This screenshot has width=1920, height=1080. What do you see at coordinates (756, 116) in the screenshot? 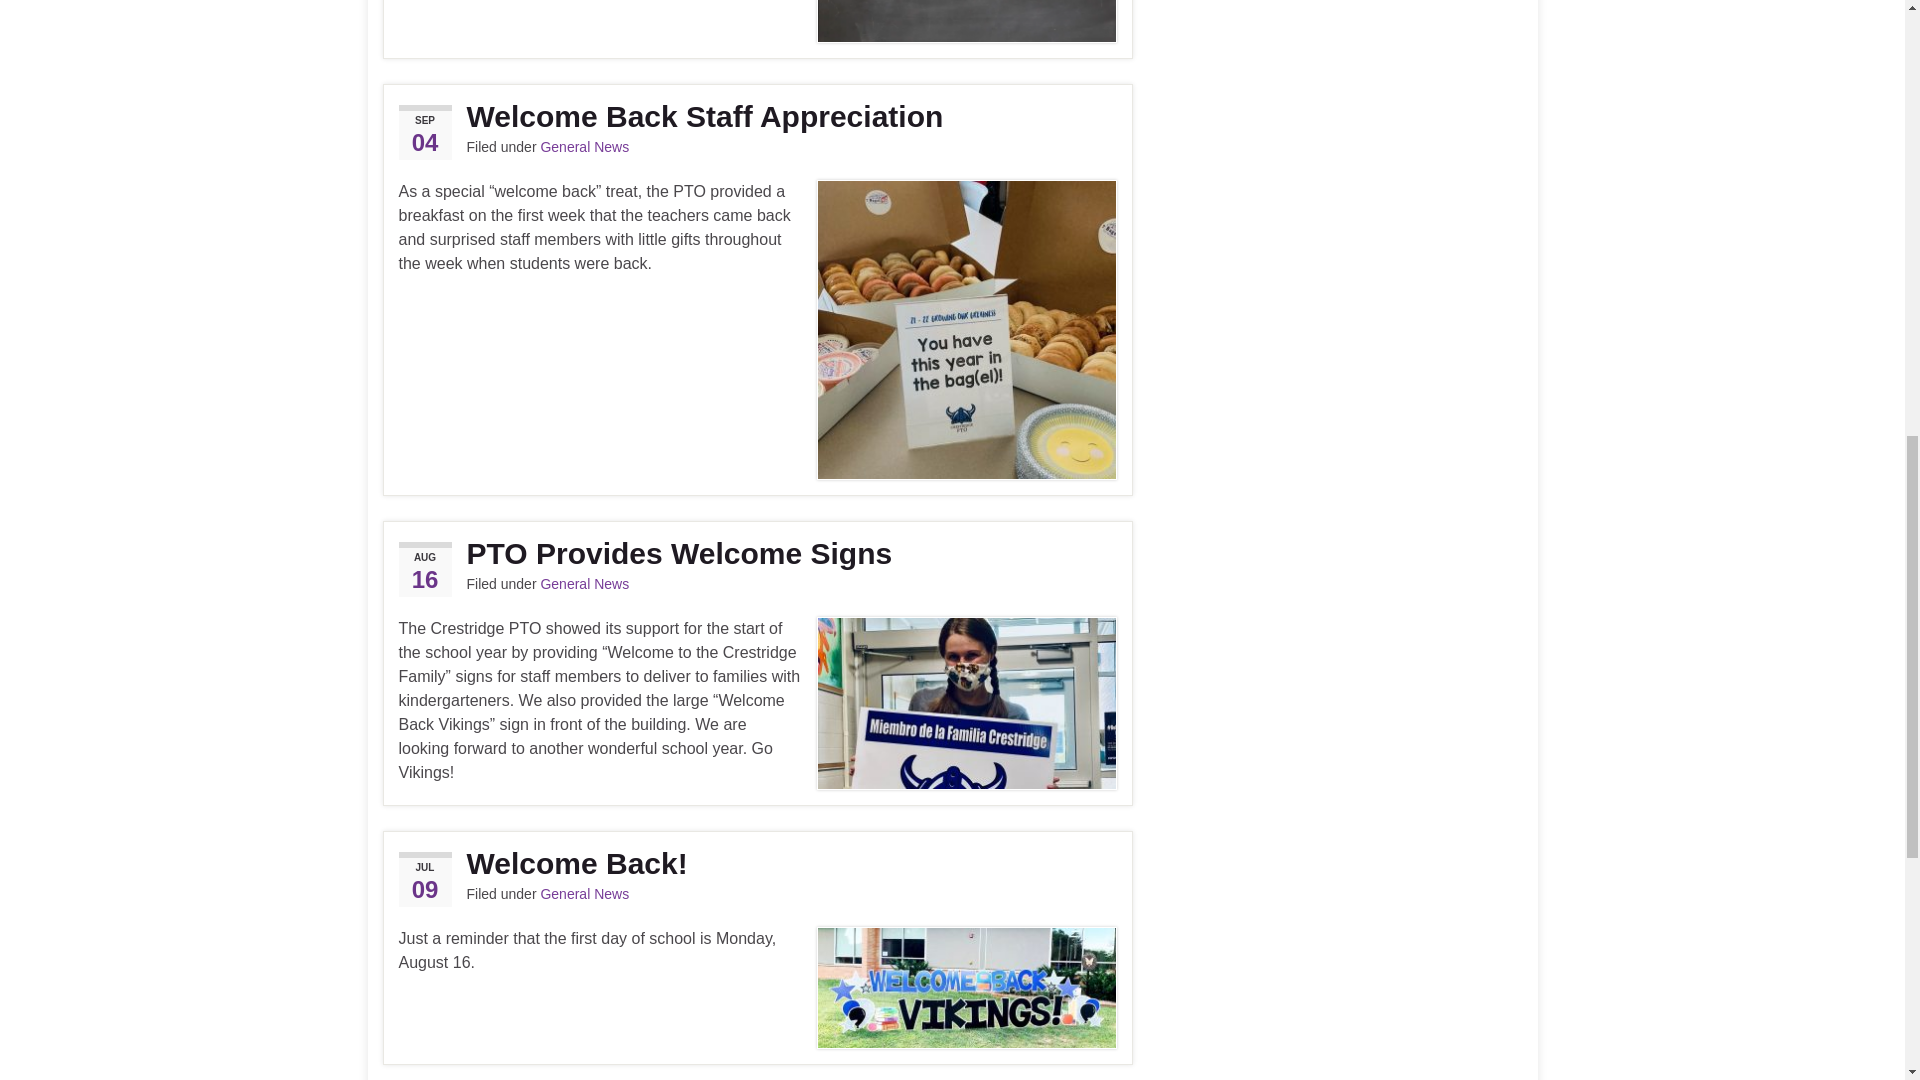
I see `Welcome Back Staff Appreciation` at bounding box center [756, 116].